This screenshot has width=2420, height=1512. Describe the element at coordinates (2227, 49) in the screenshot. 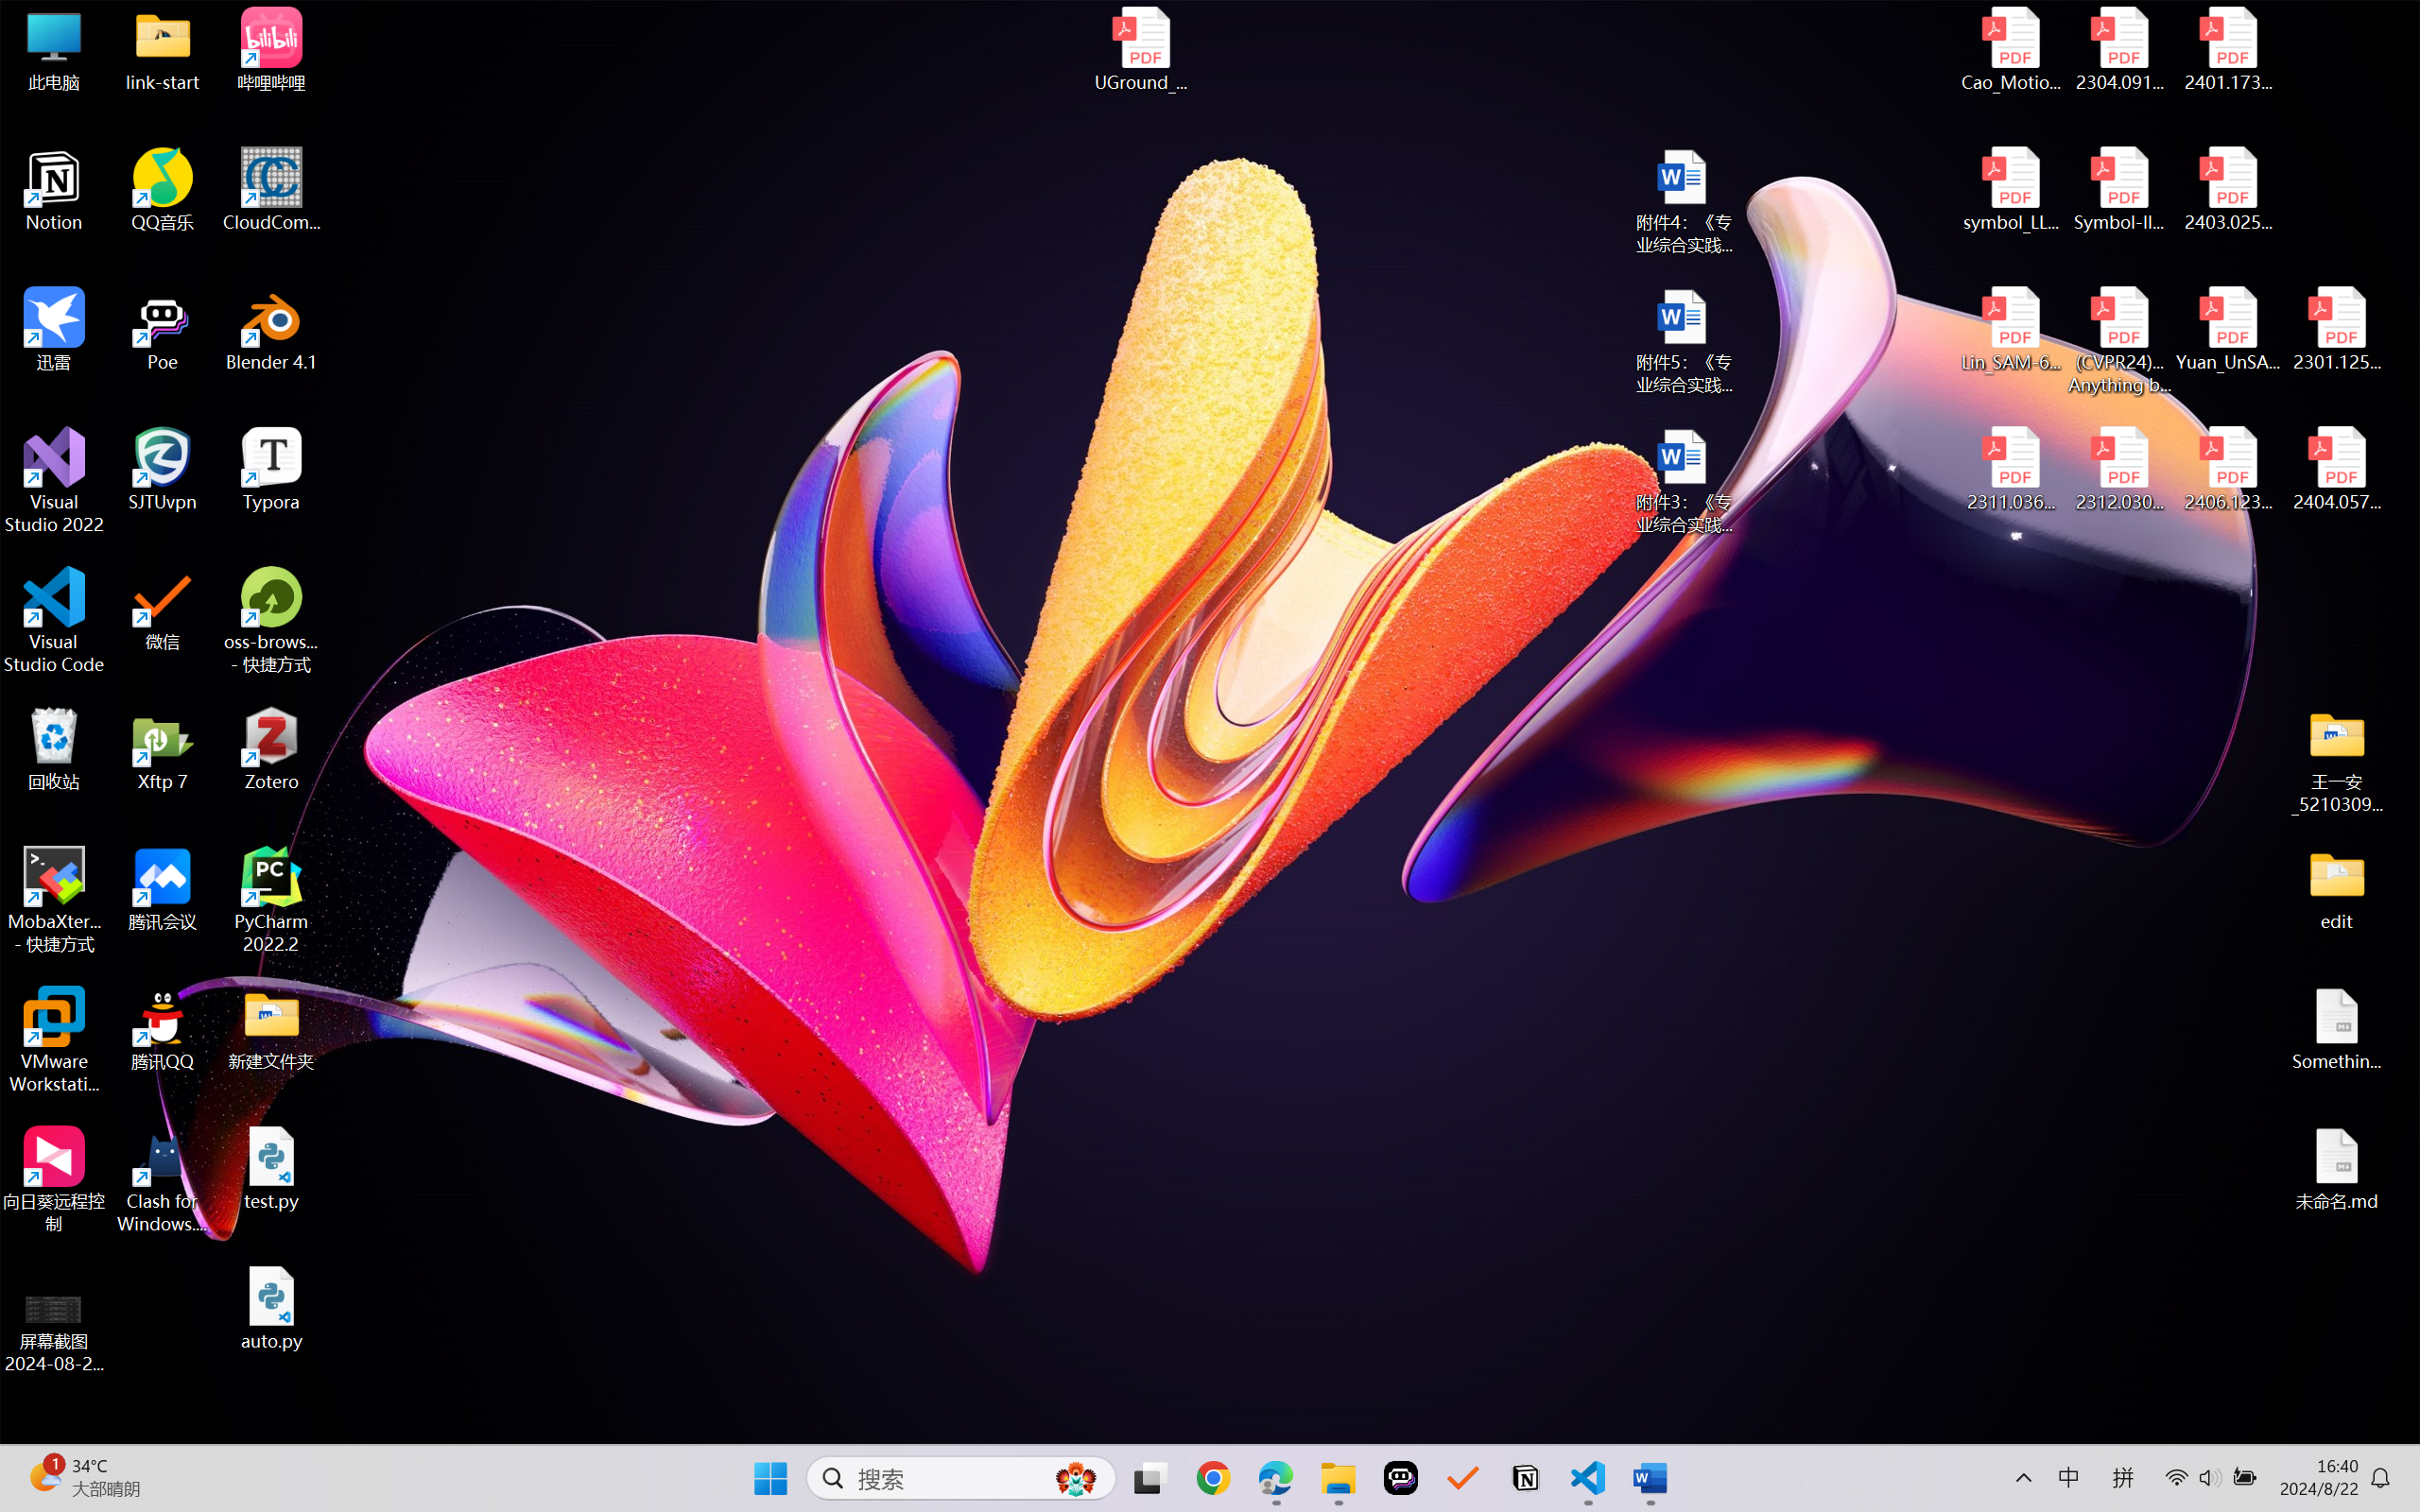

I see `2401.17399v1.pdf` at that location.